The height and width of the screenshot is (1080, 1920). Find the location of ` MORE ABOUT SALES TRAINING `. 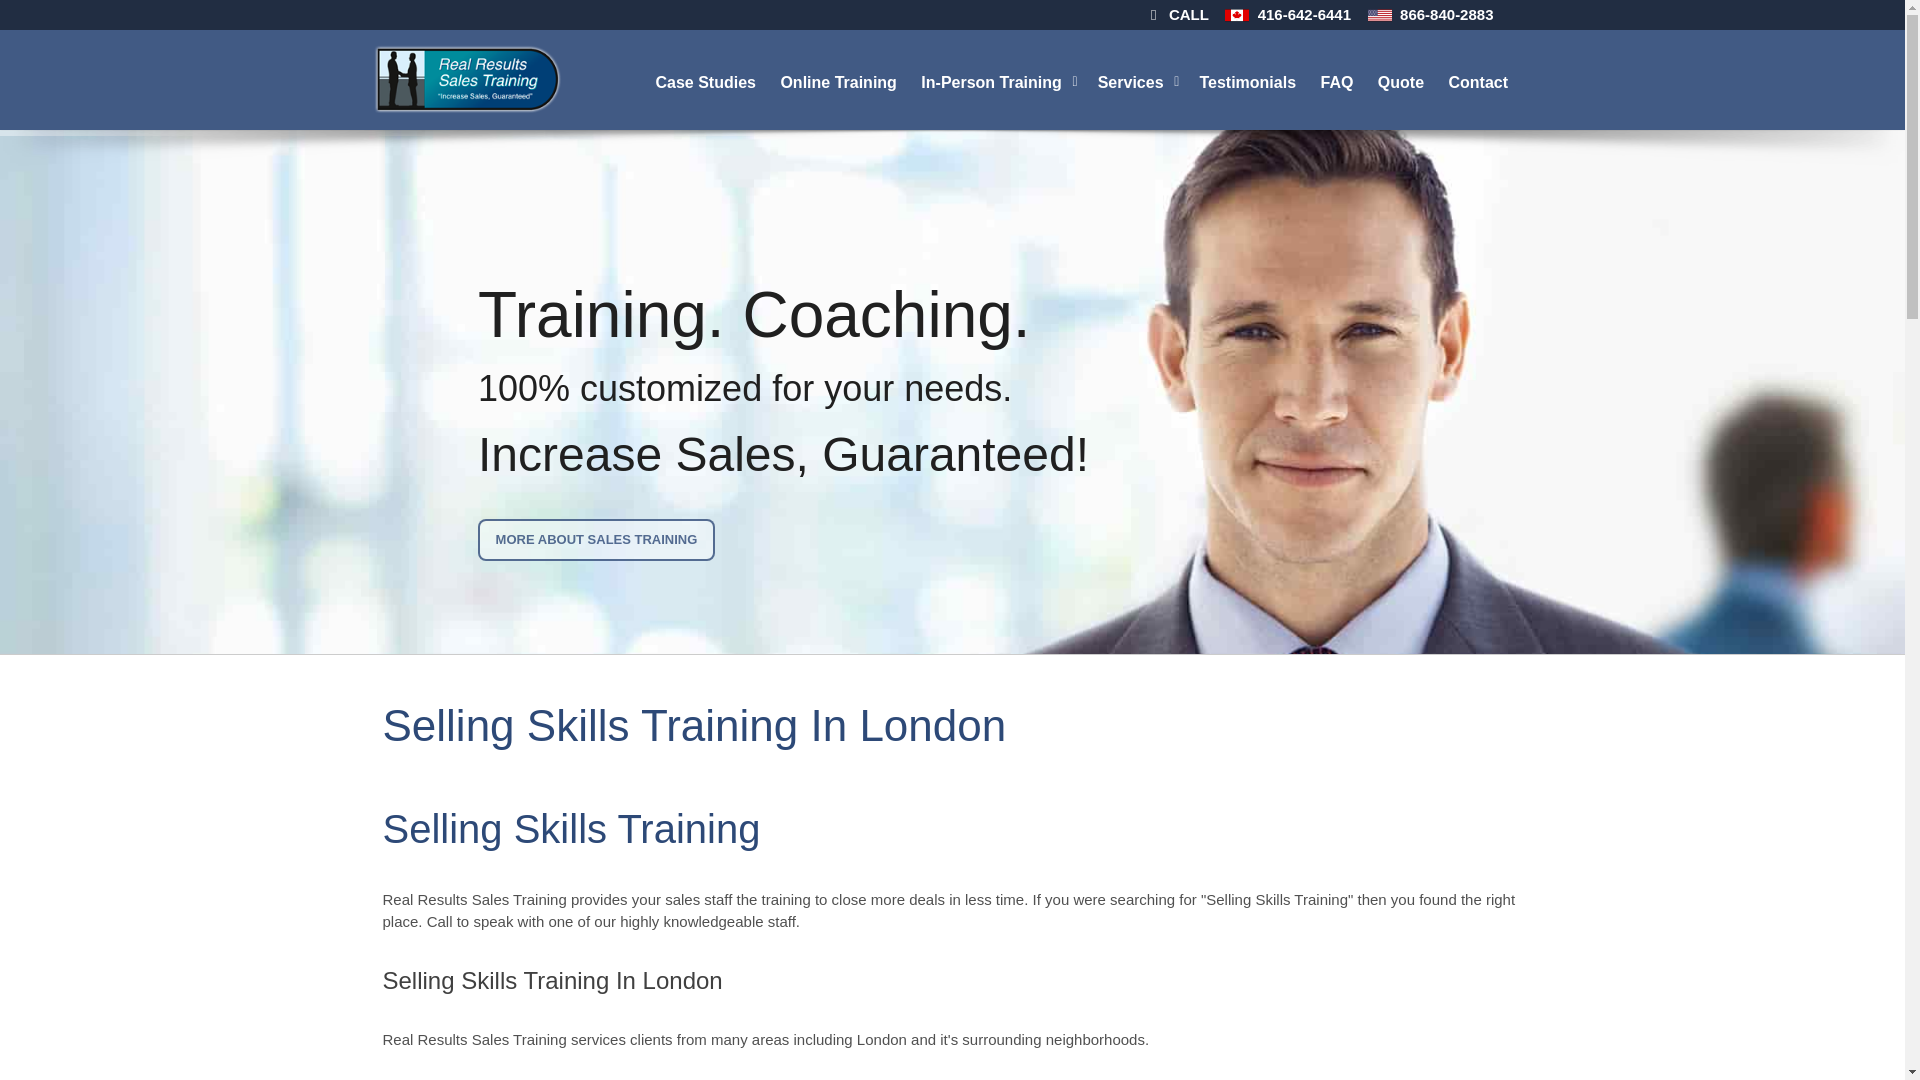

 MORE ABOUT SALES TRAINING  is located at coordinates (596, 540).